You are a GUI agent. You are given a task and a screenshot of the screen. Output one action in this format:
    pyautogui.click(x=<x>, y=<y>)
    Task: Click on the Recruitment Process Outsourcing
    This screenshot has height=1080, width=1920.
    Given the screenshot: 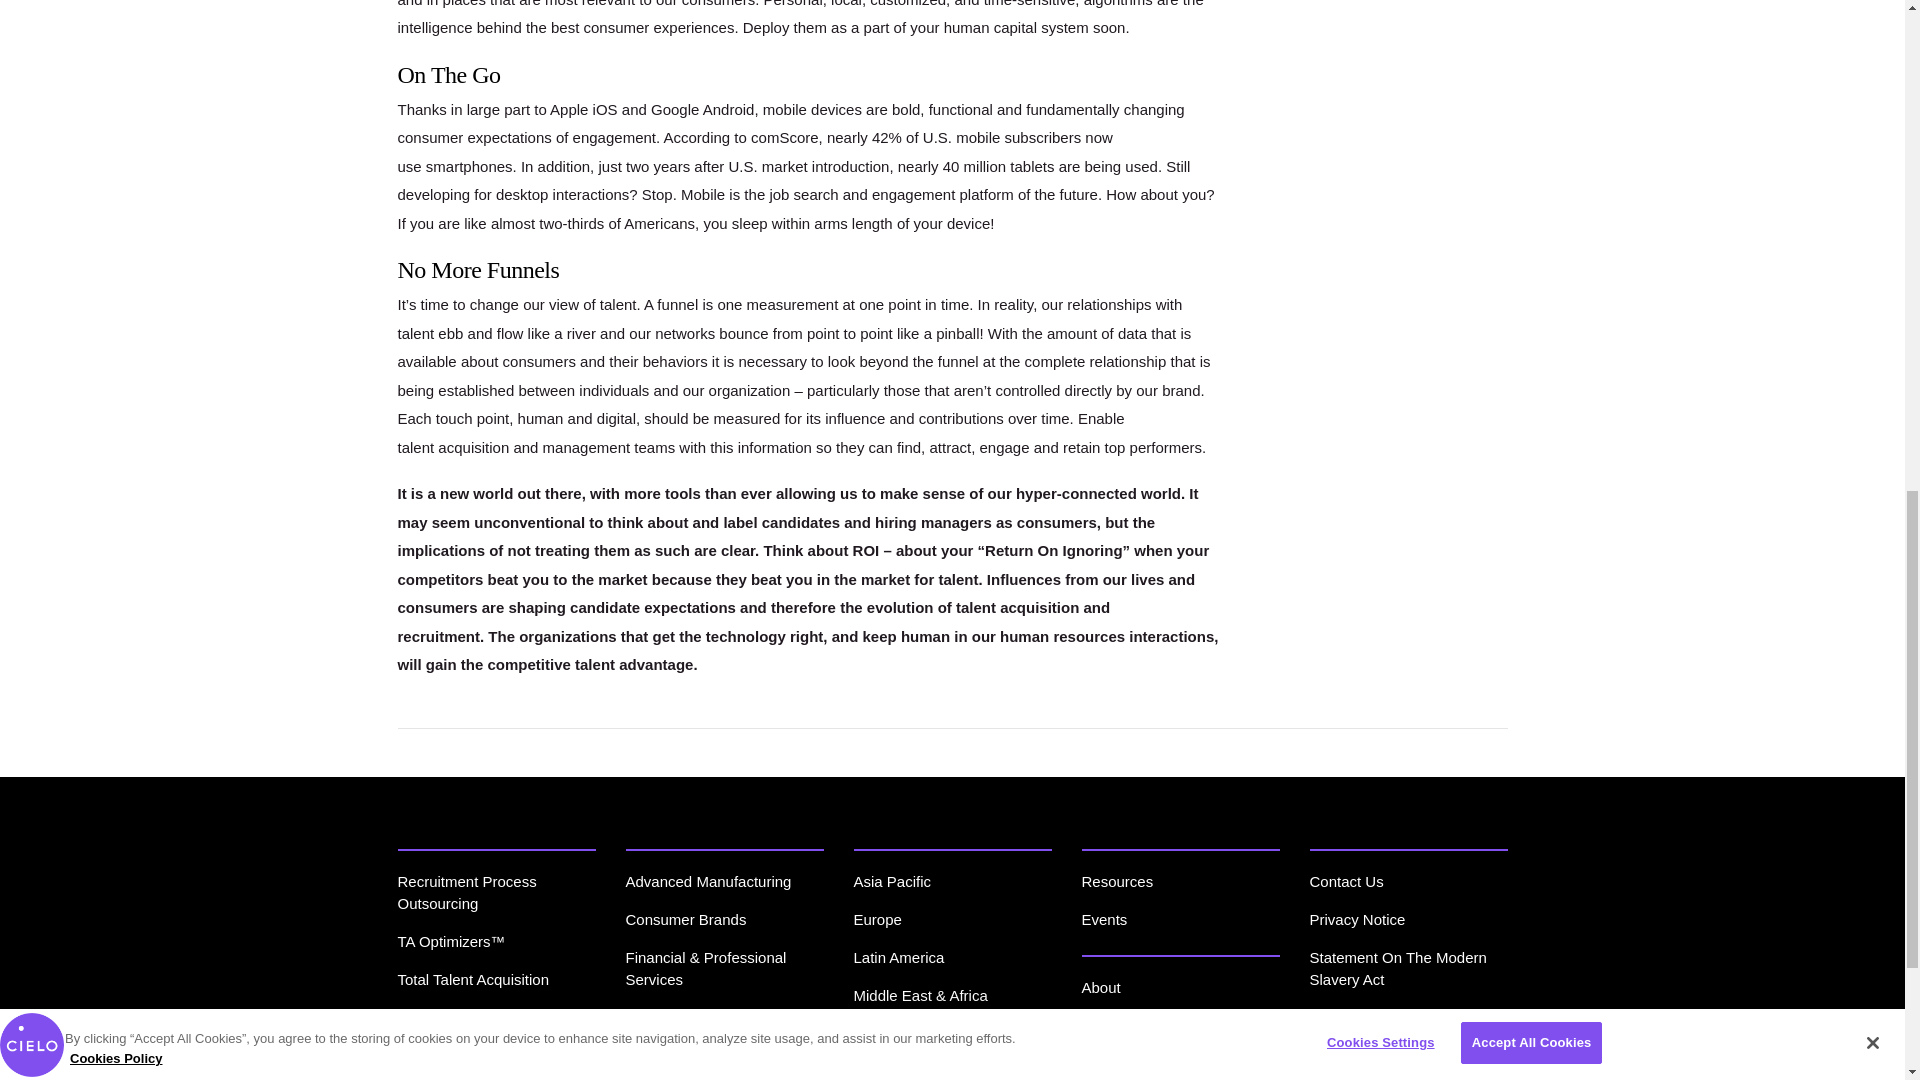 What is the action you would take?
    pyautogui.click(x=467, y=892)
    